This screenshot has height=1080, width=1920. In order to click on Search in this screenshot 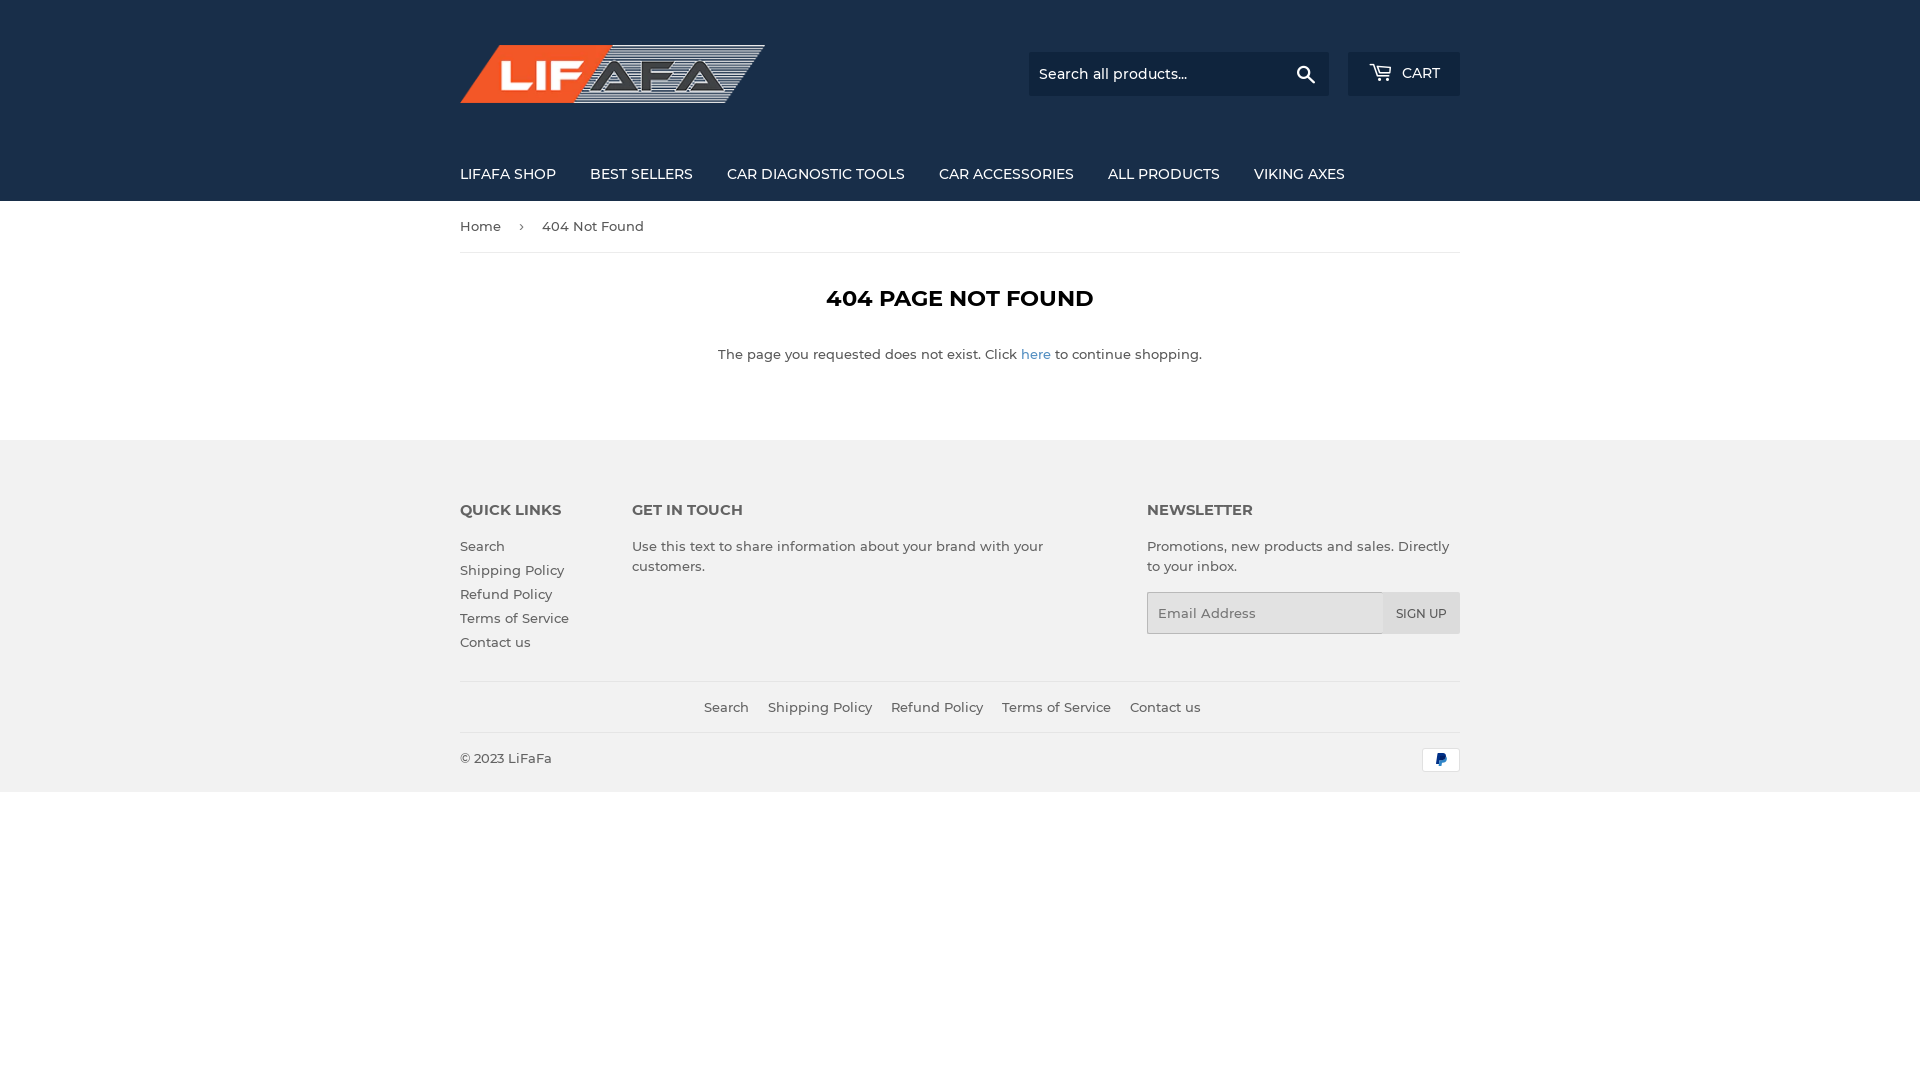, I will do `click(1306, 75)`.